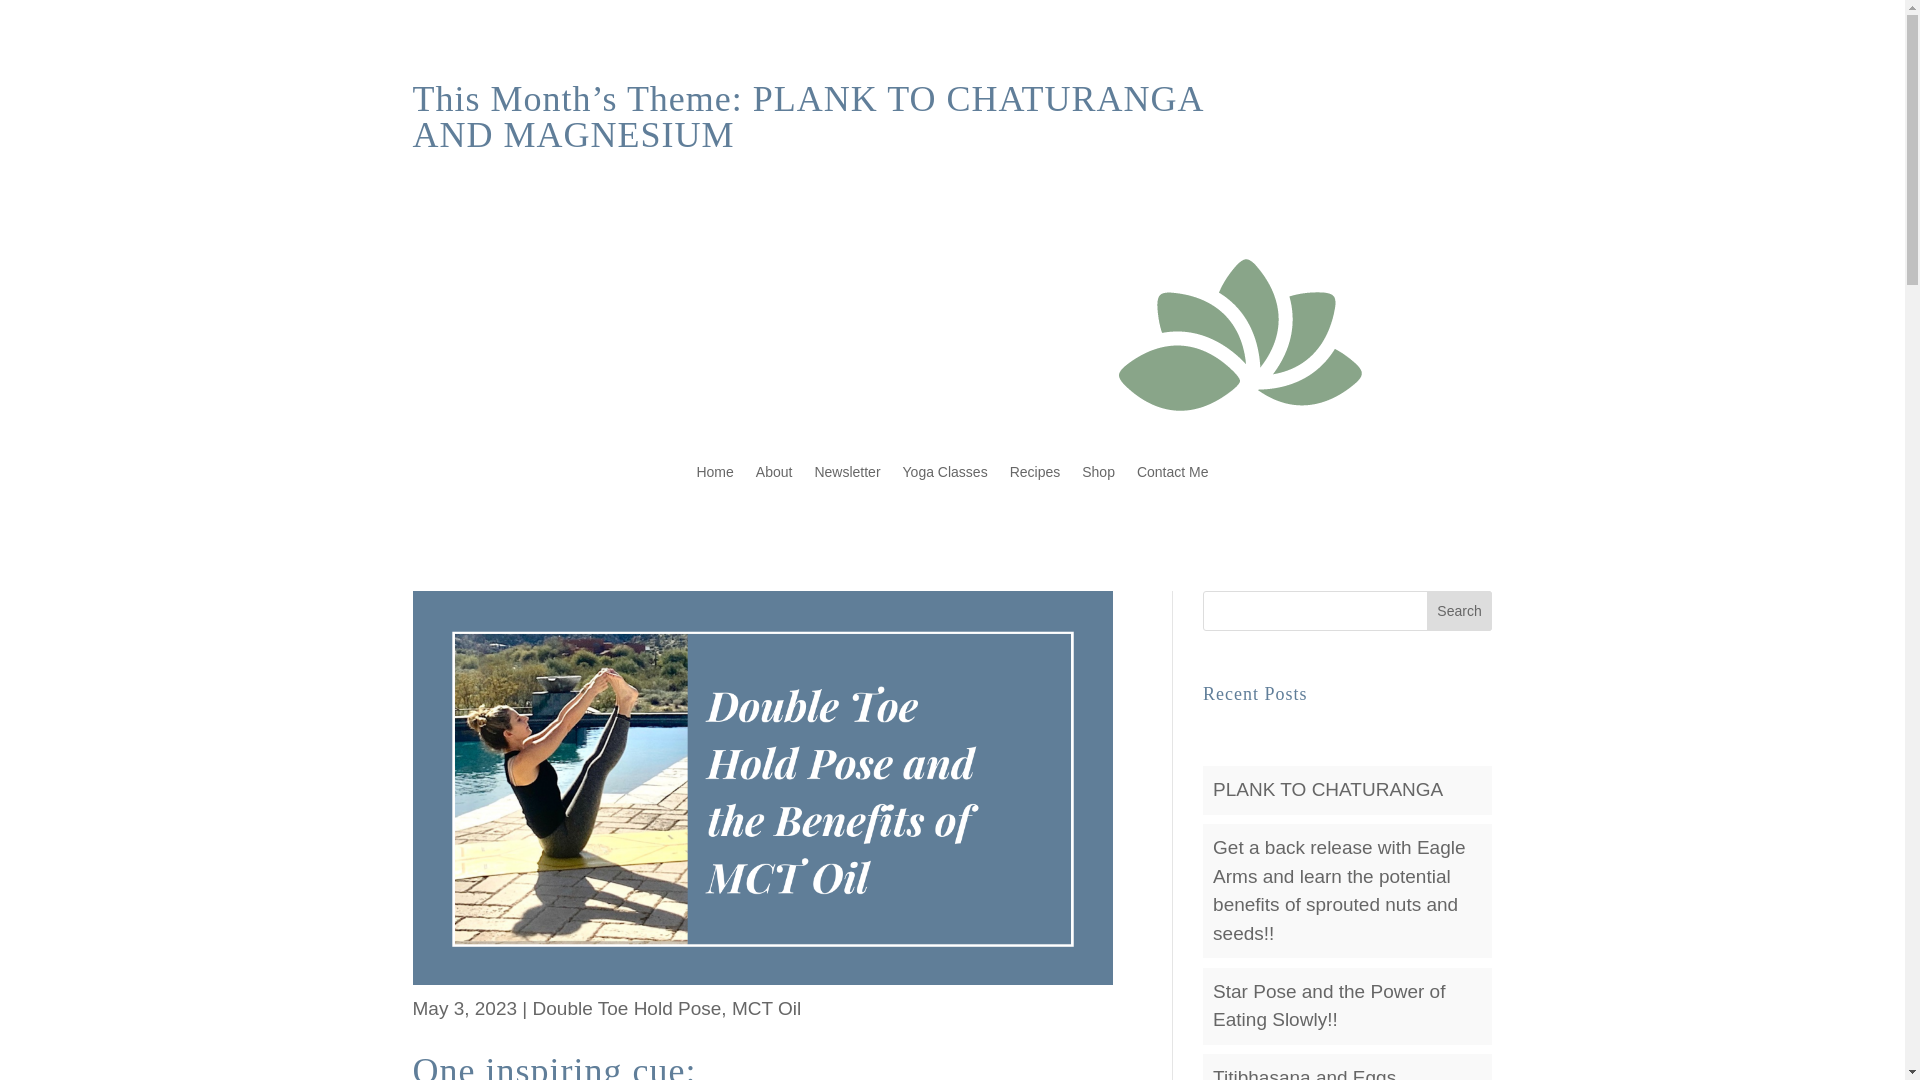 The width and height of the screenshot is (1920, 1080). What do you see at coordinates (1460, 610) in the screenshot?
I see `Search` at bounding box center [1460, 610].